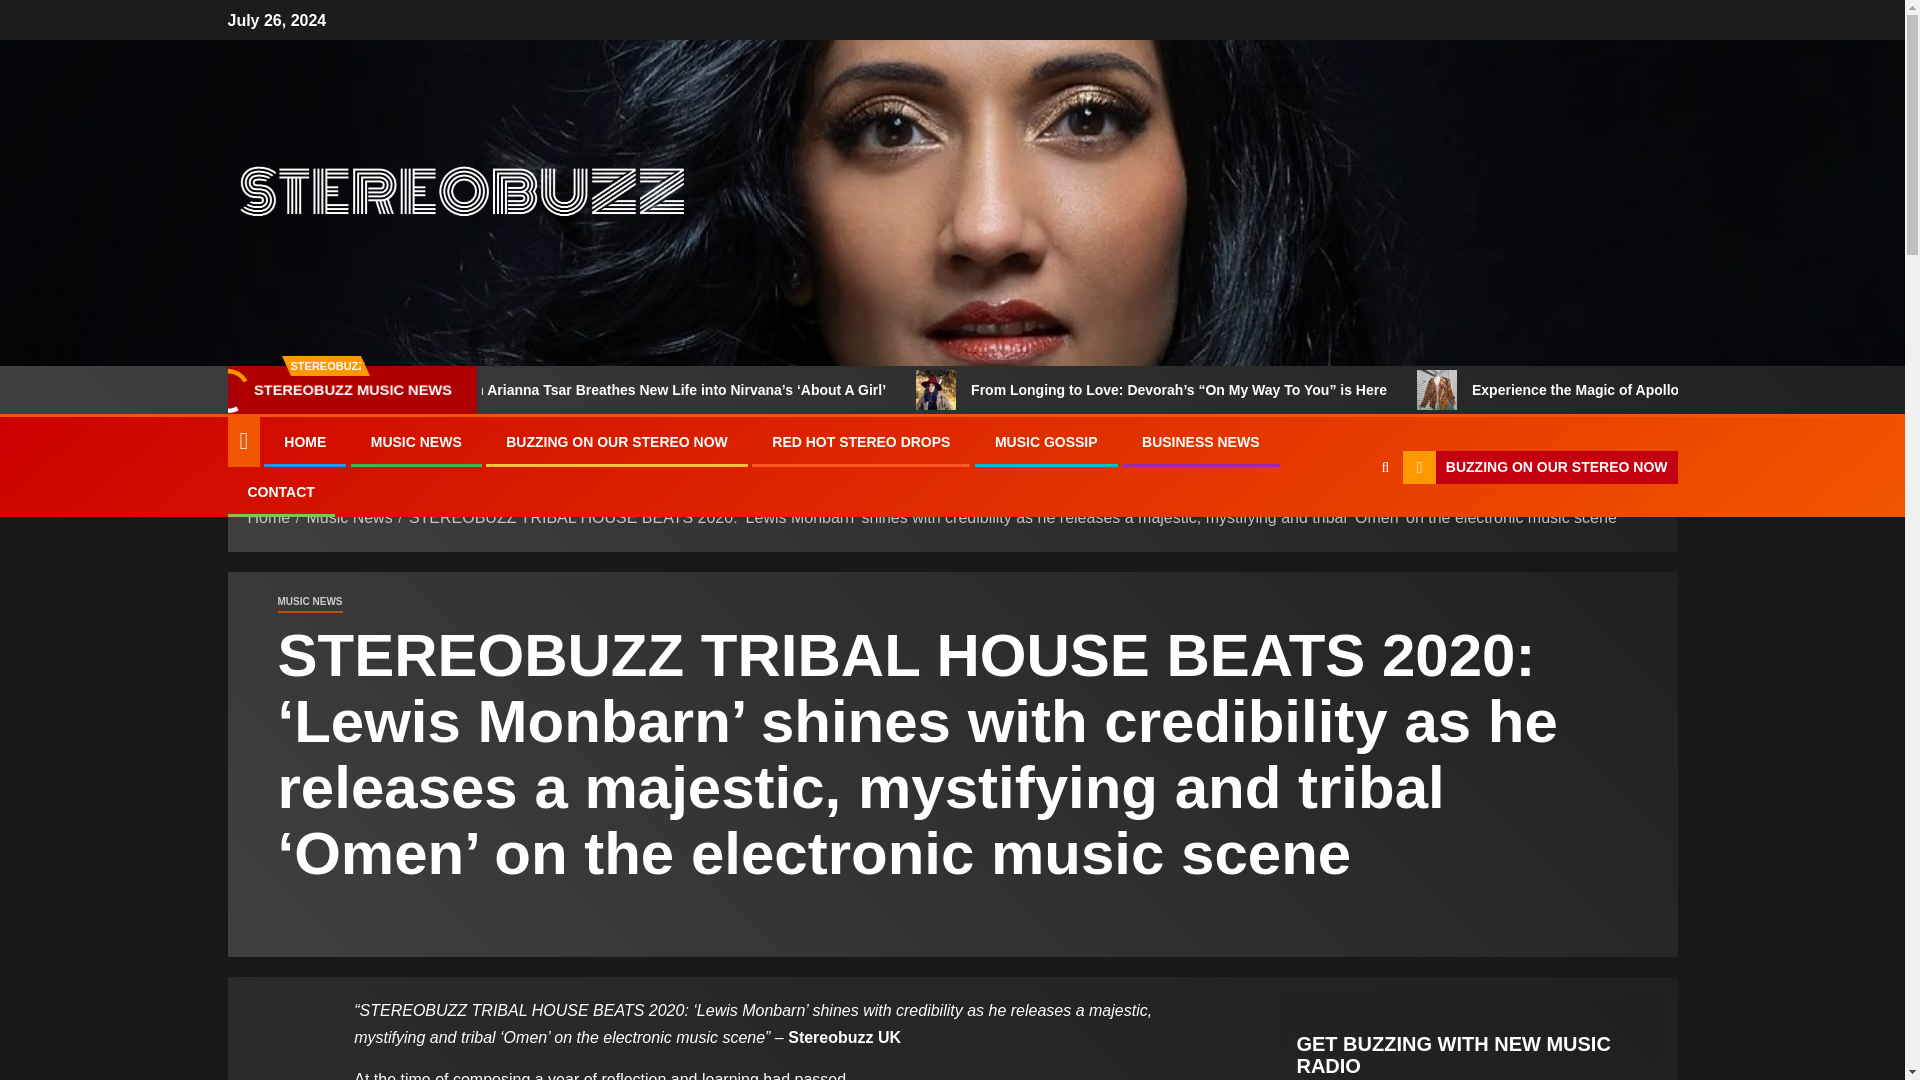 This screenshot has width=1920, height=1080. What do you see at coordinates (269, 516) in the screenshot?
I see `Home` at bounding box center [269, 516].